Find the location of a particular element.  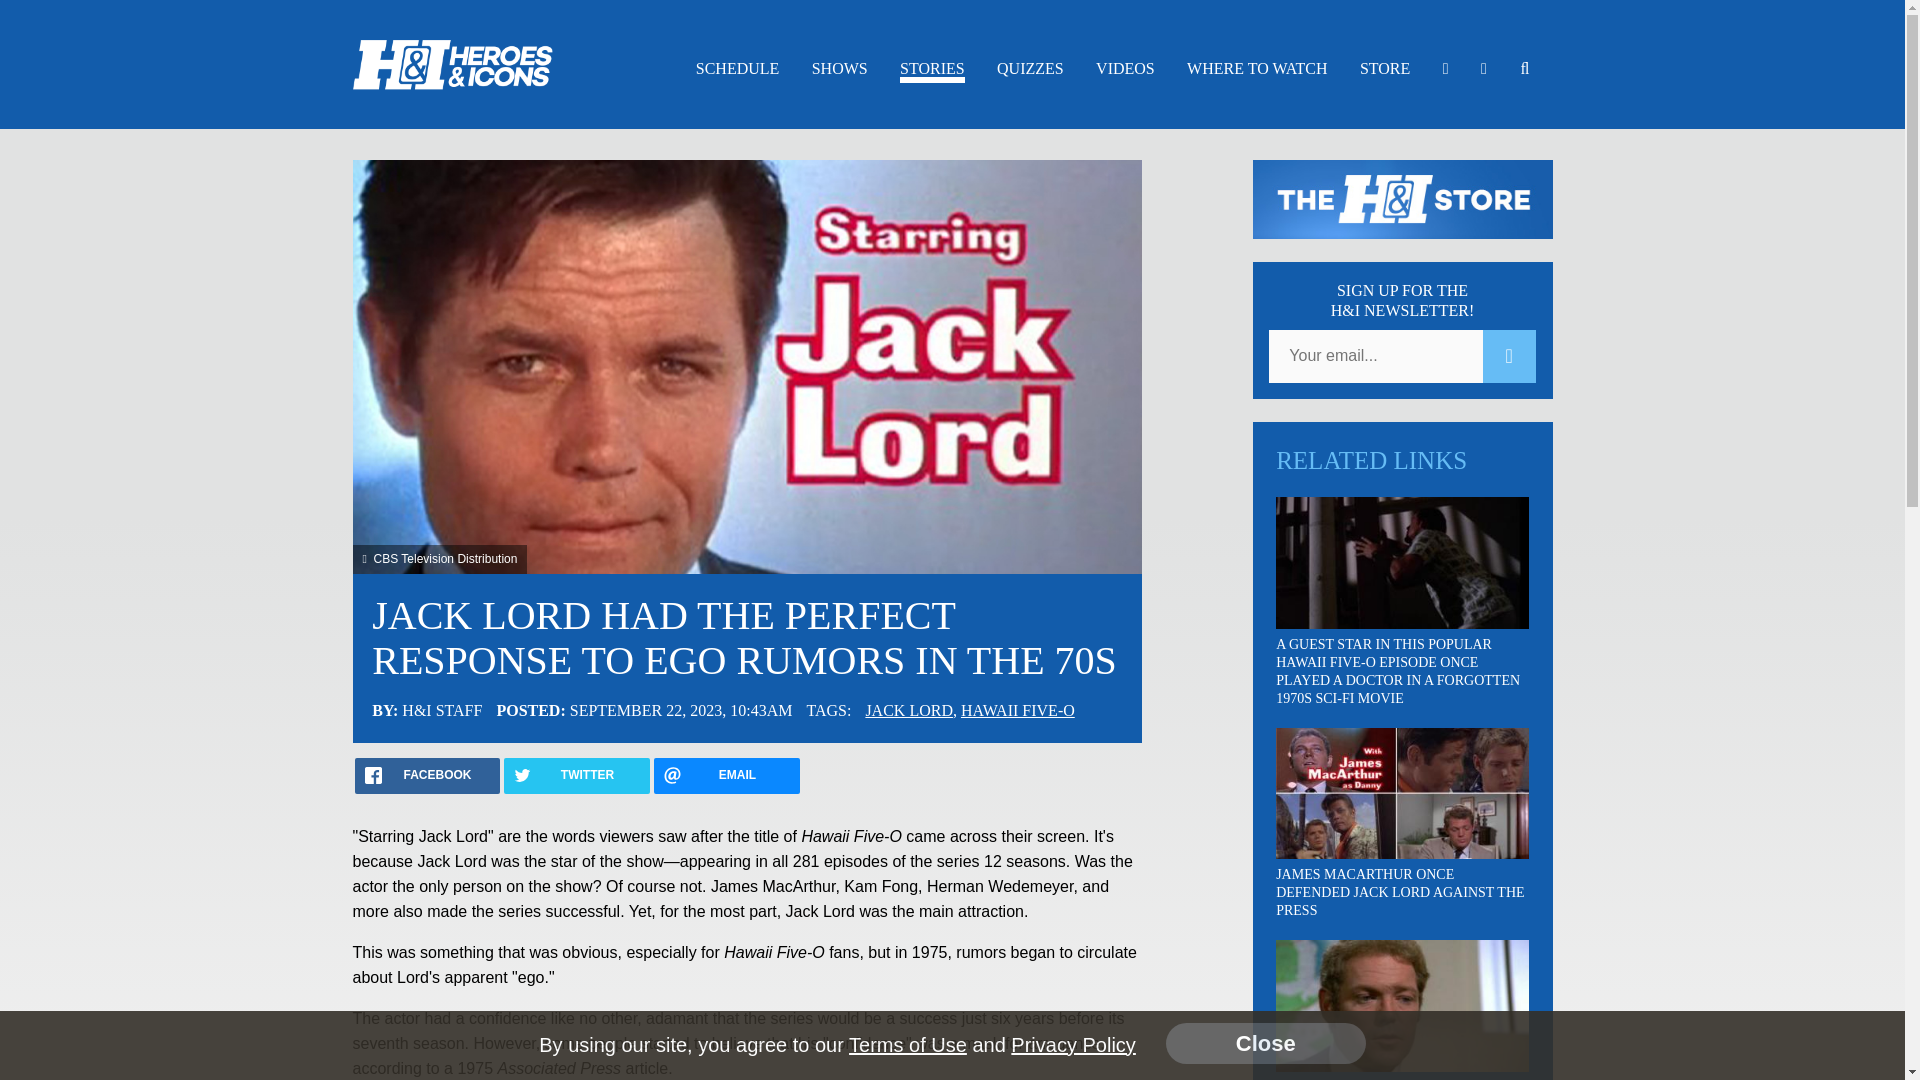

QUIZZES is located at coordinates (1030, 68).